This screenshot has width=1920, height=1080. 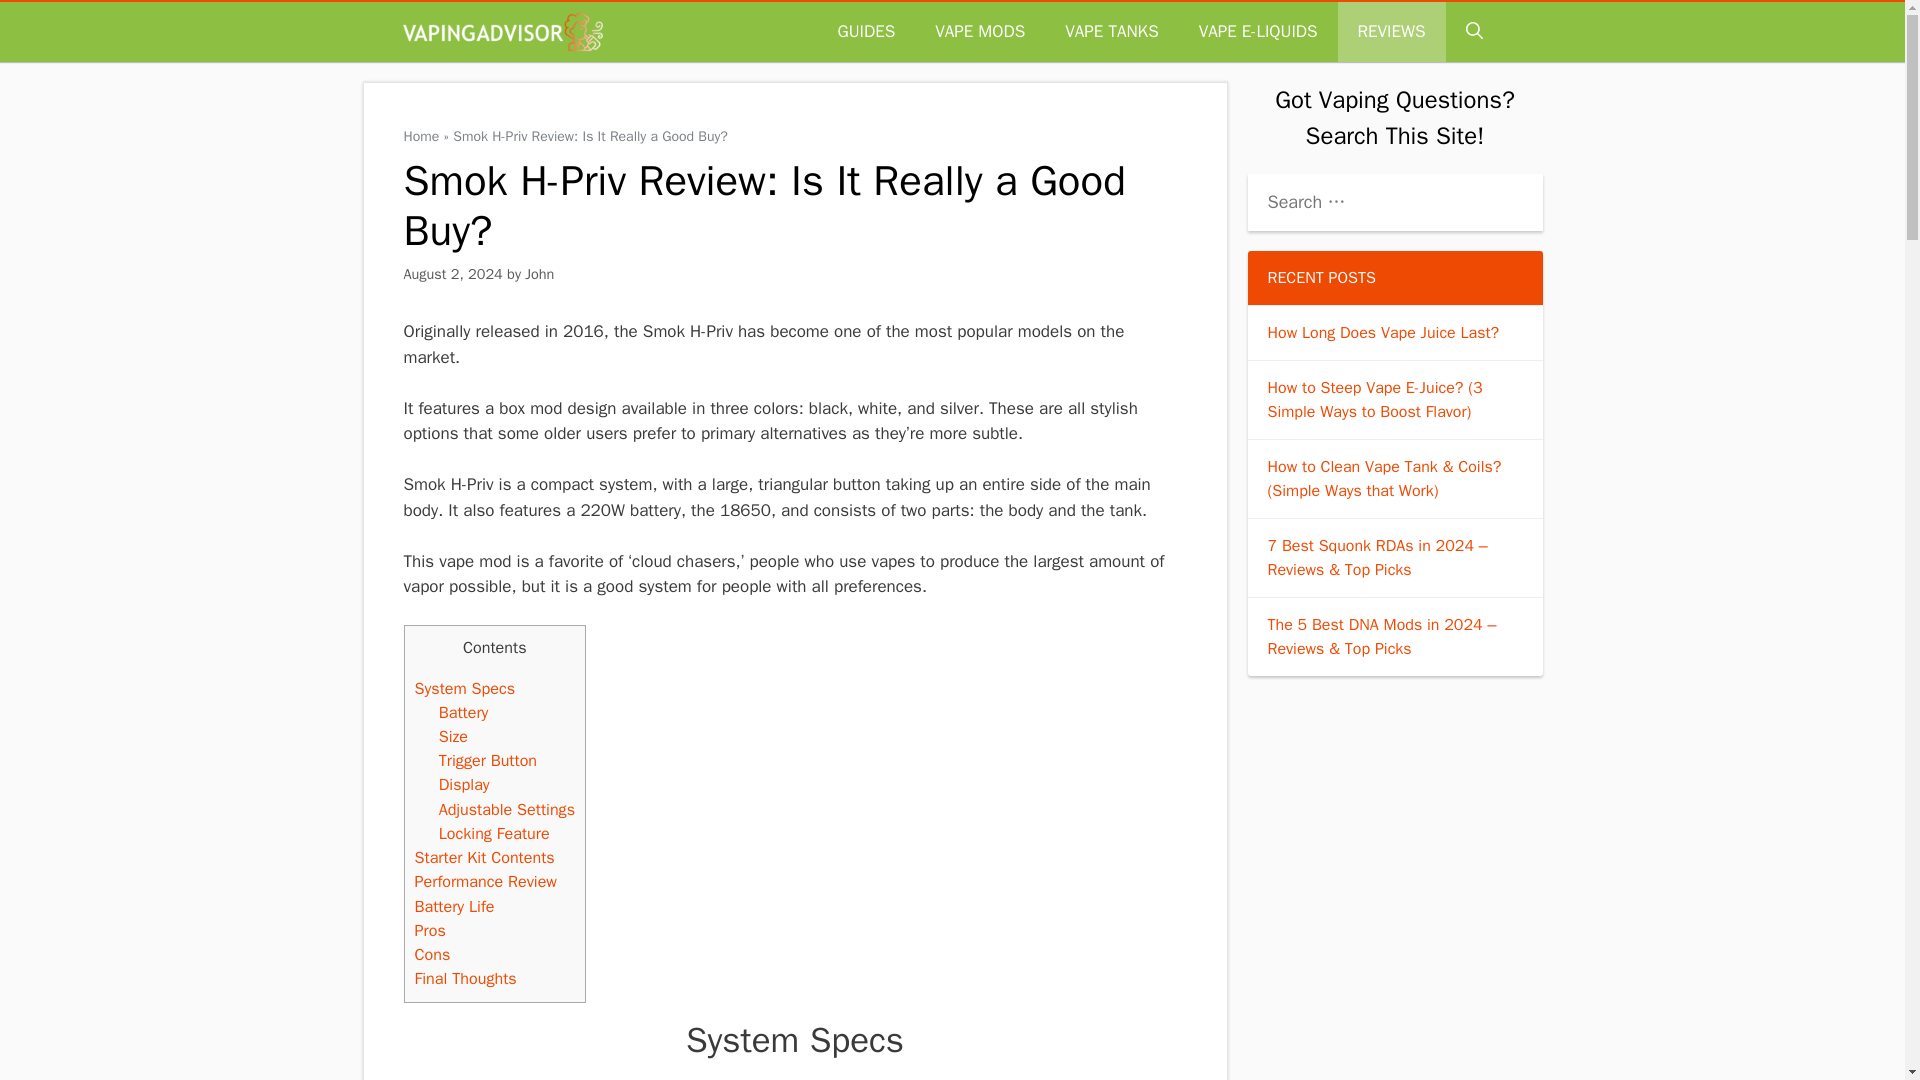 I want to click on Final Thoughts, so click(x=465, y=978).